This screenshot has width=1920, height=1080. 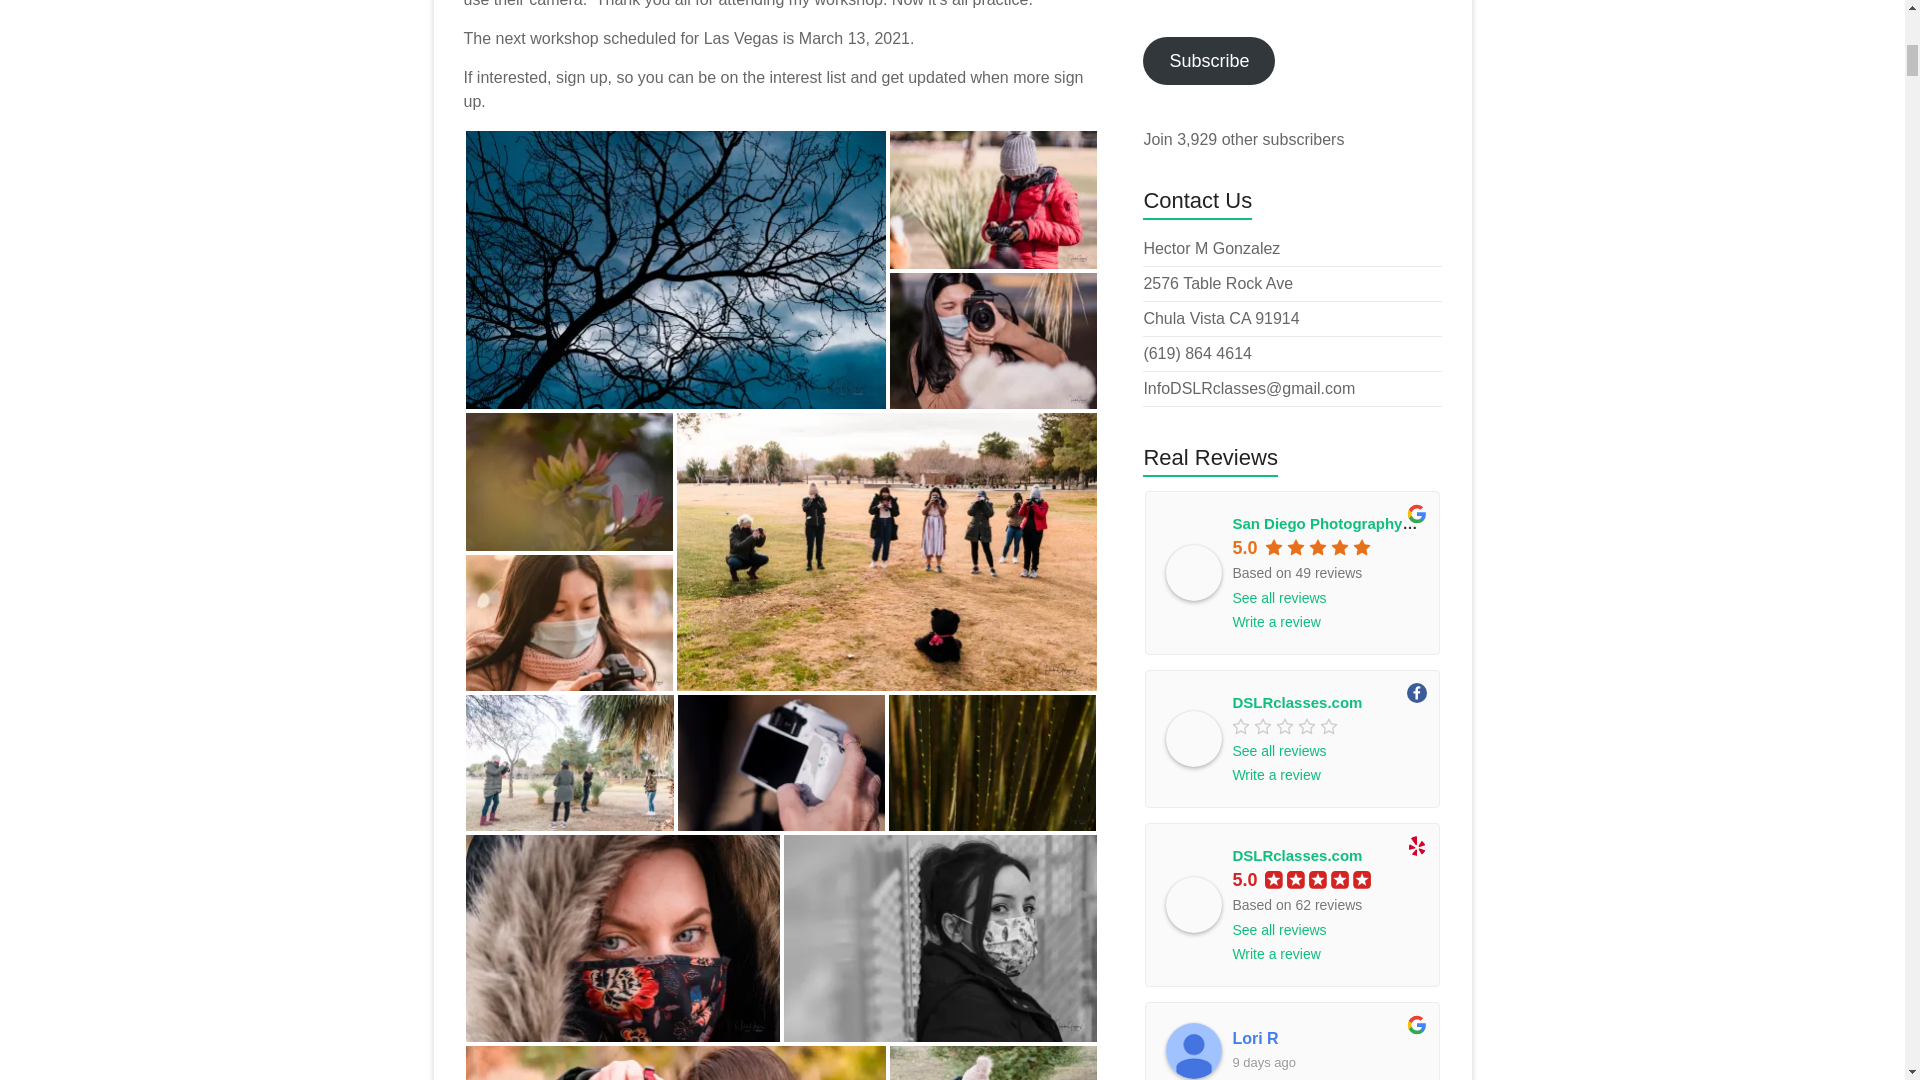 I want to click on Vegas 20210123-157, so click(x=570, y=481).